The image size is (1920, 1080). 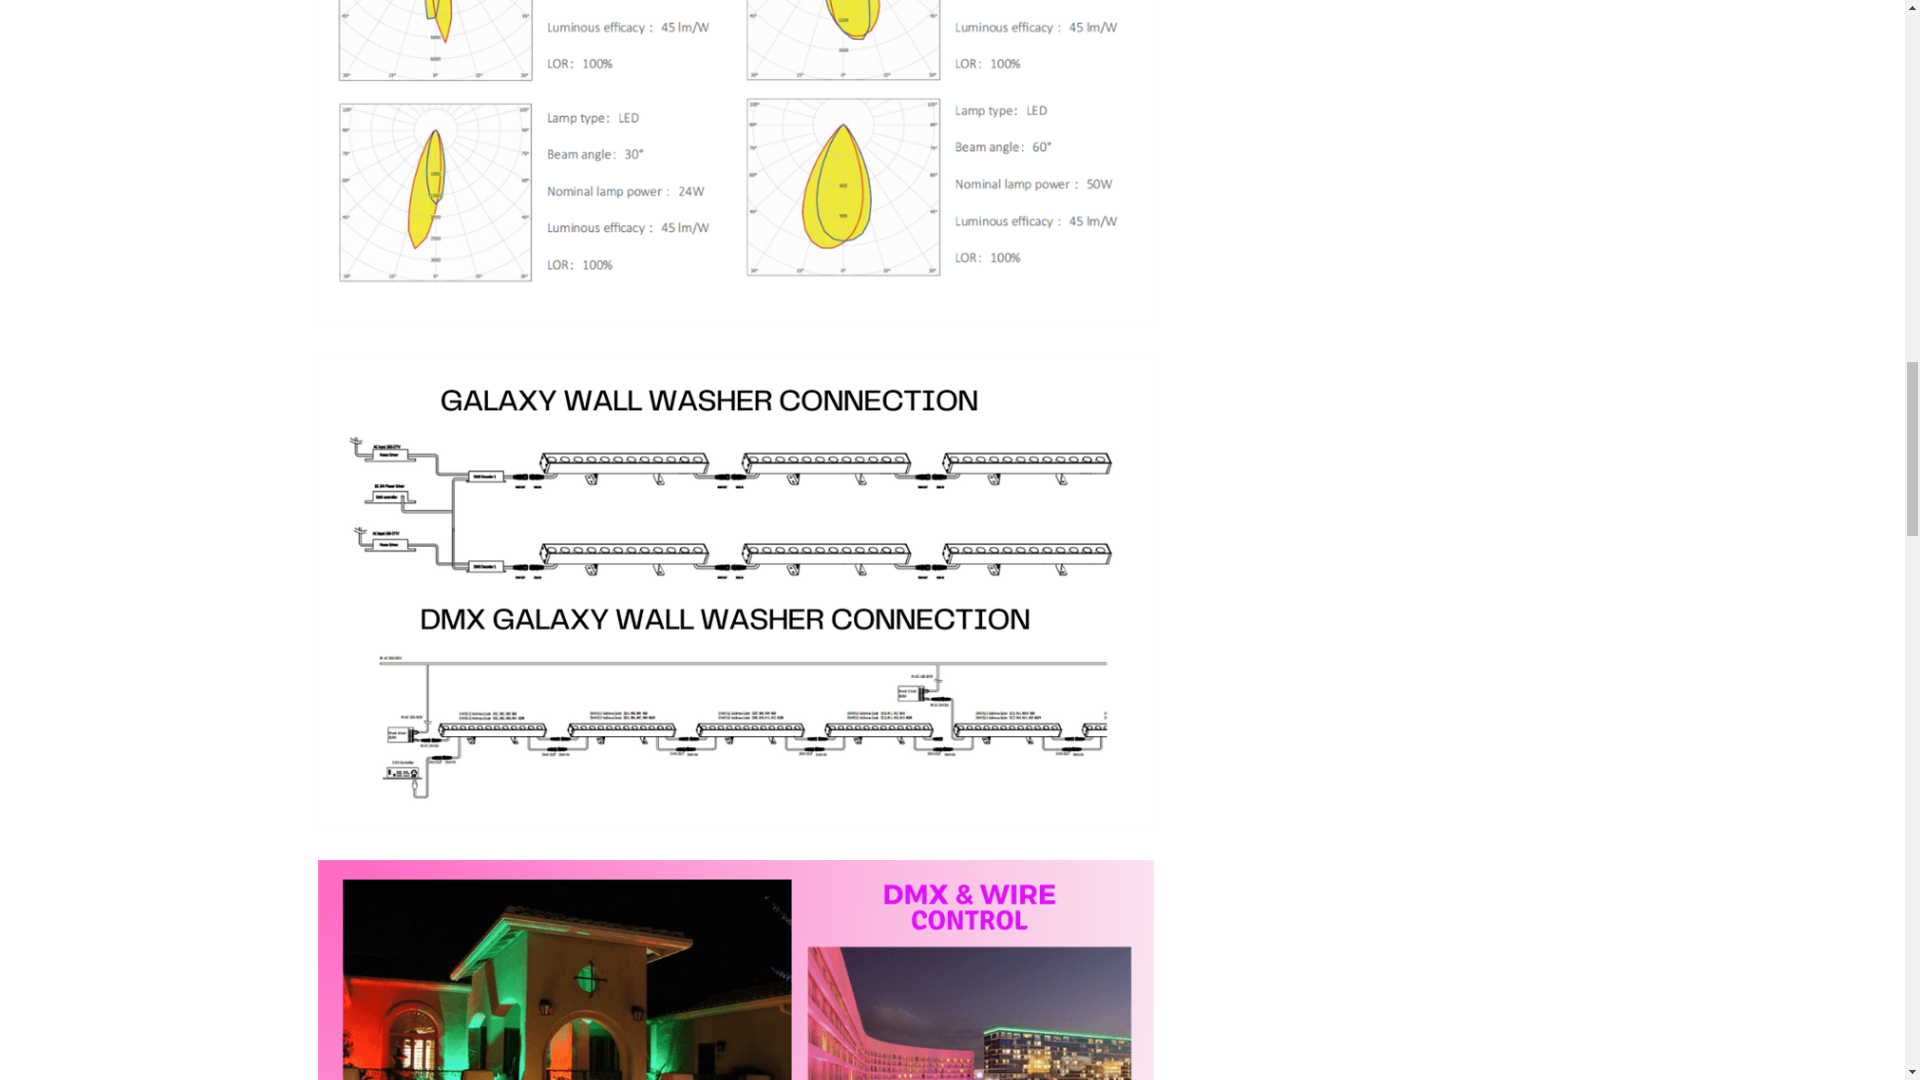 I want to click on 1684481164482598.png, so click(x=736, y=970).